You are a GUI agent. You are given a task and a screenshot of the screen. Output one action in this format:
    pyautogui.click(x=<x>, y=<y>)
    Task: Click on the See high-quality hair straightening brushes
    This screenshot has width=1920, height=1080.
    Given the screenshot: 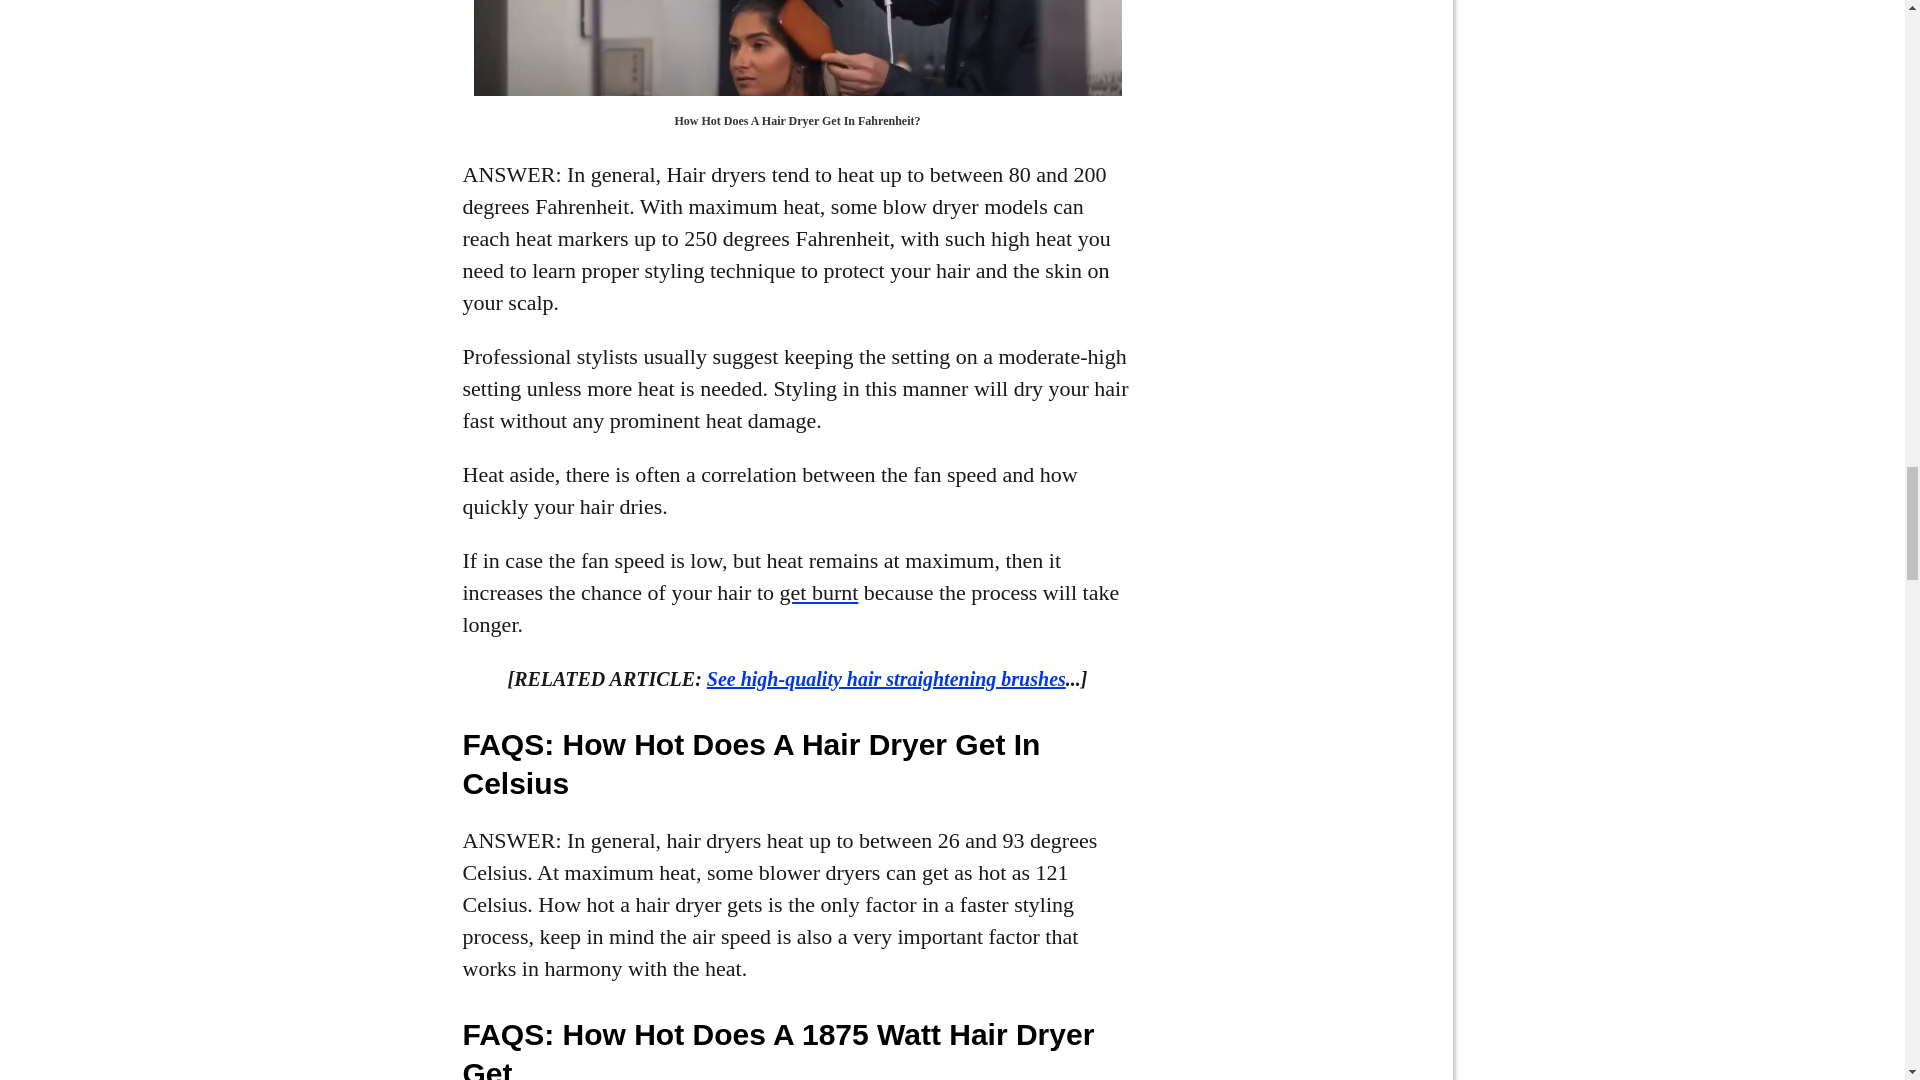 What is the action you would take?
    pyautogui.click(x=886, y=679)
    